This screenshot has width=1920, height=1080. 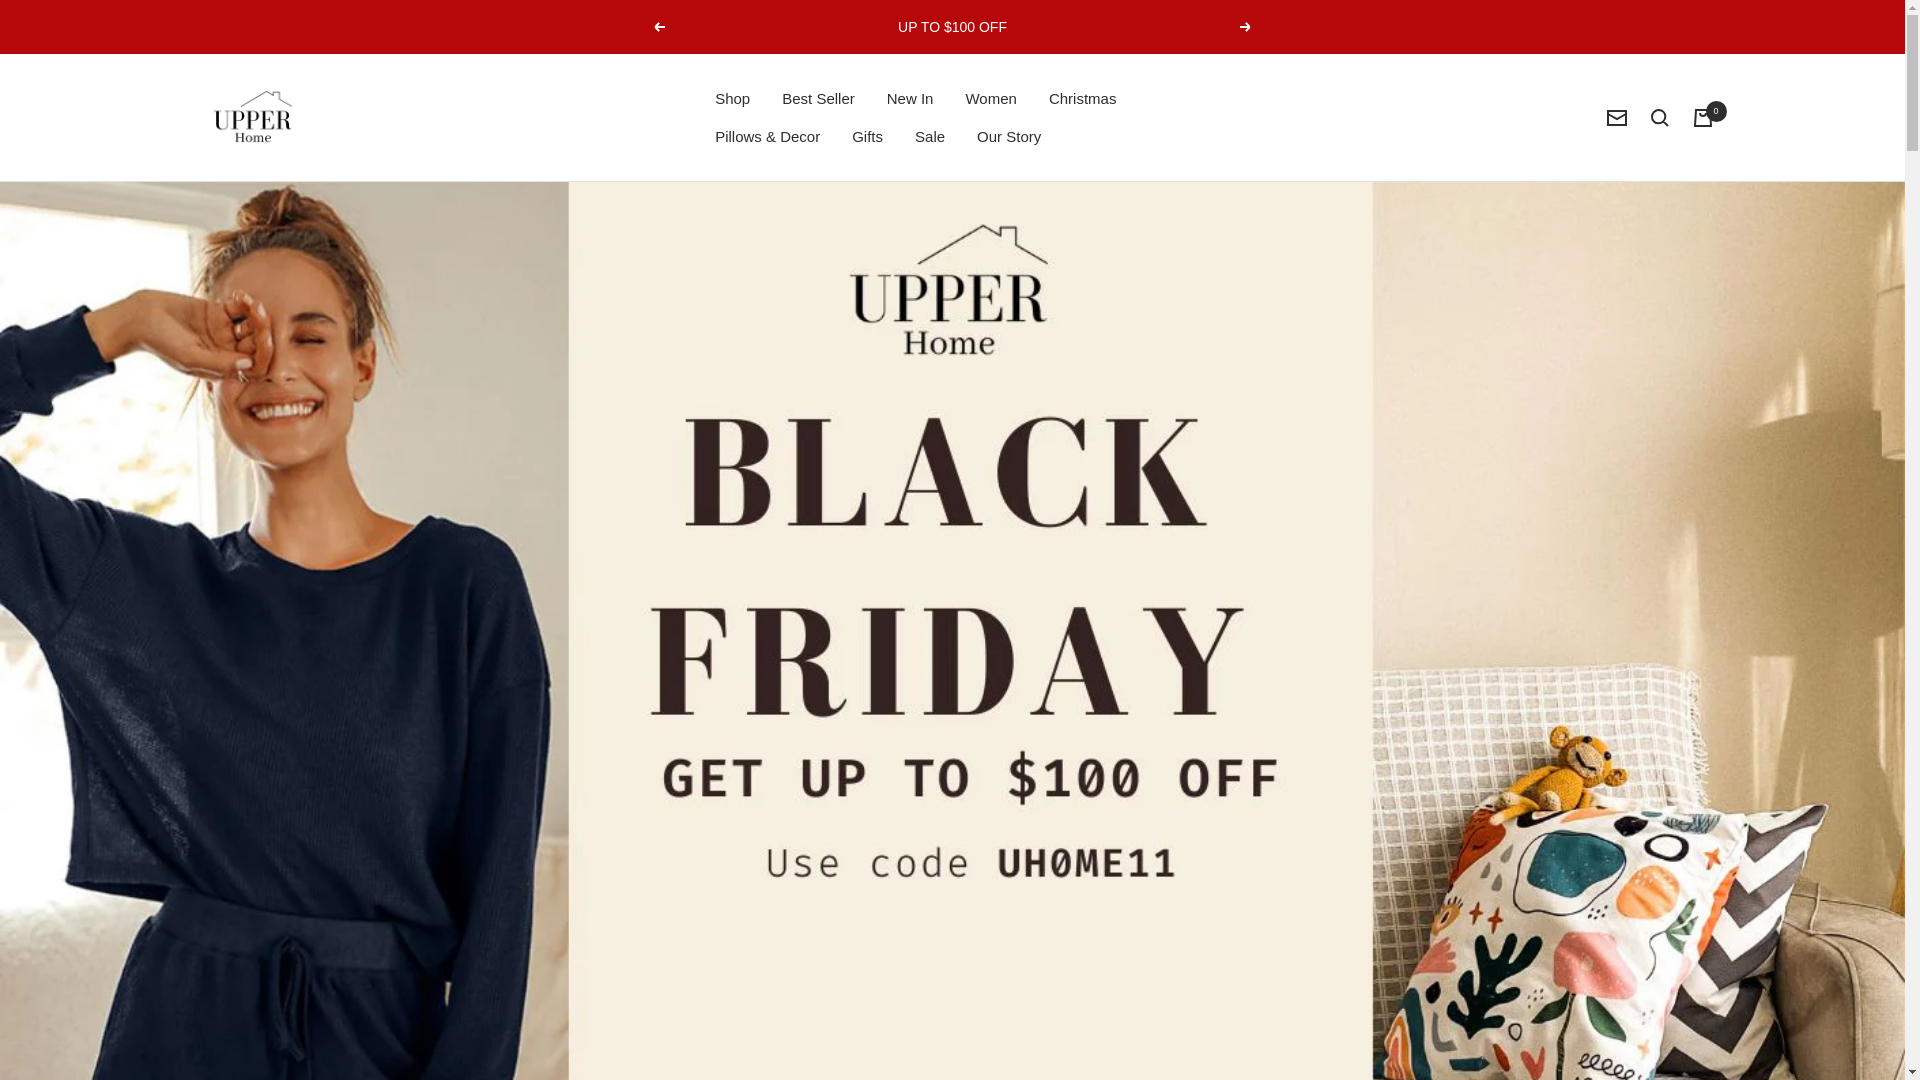 I want to click on 0, so click(x=1702, y=118).